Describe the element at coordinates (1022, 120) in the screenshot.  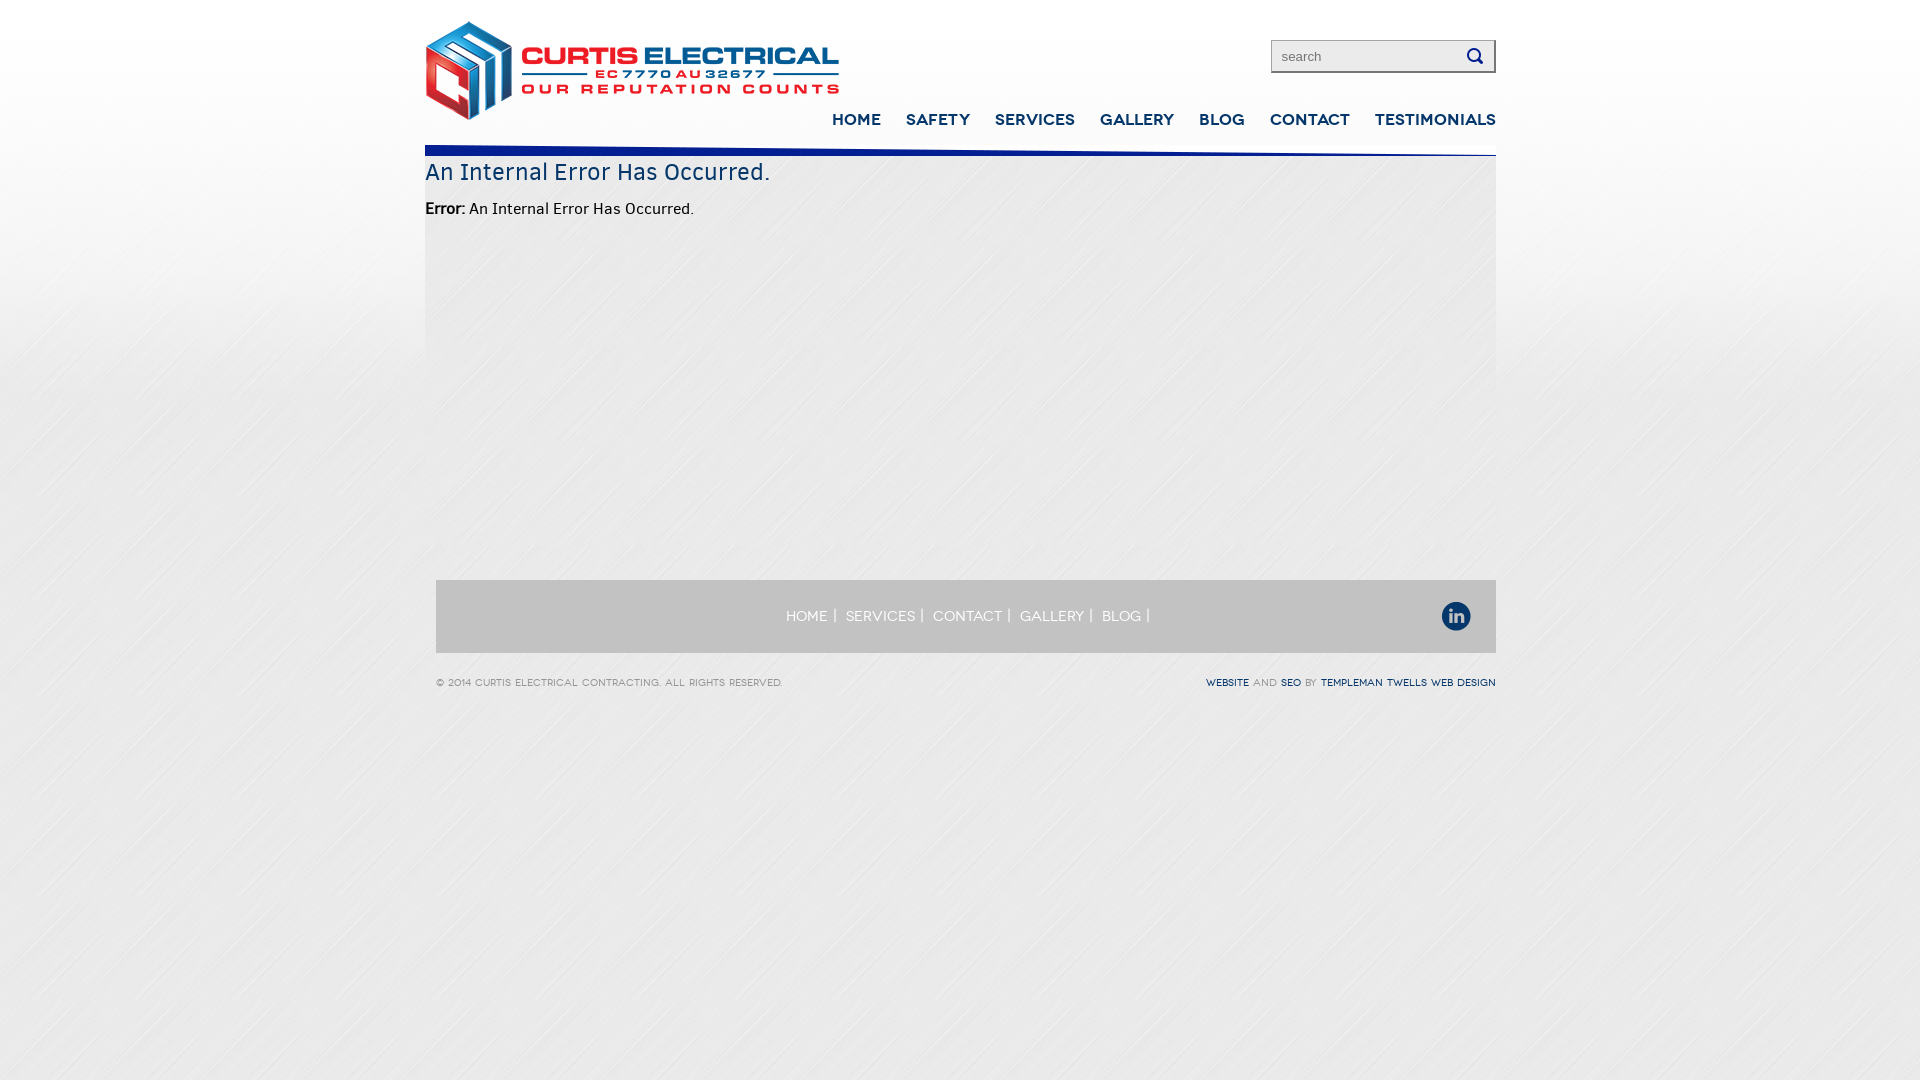
I see `SERVICES` at that location.